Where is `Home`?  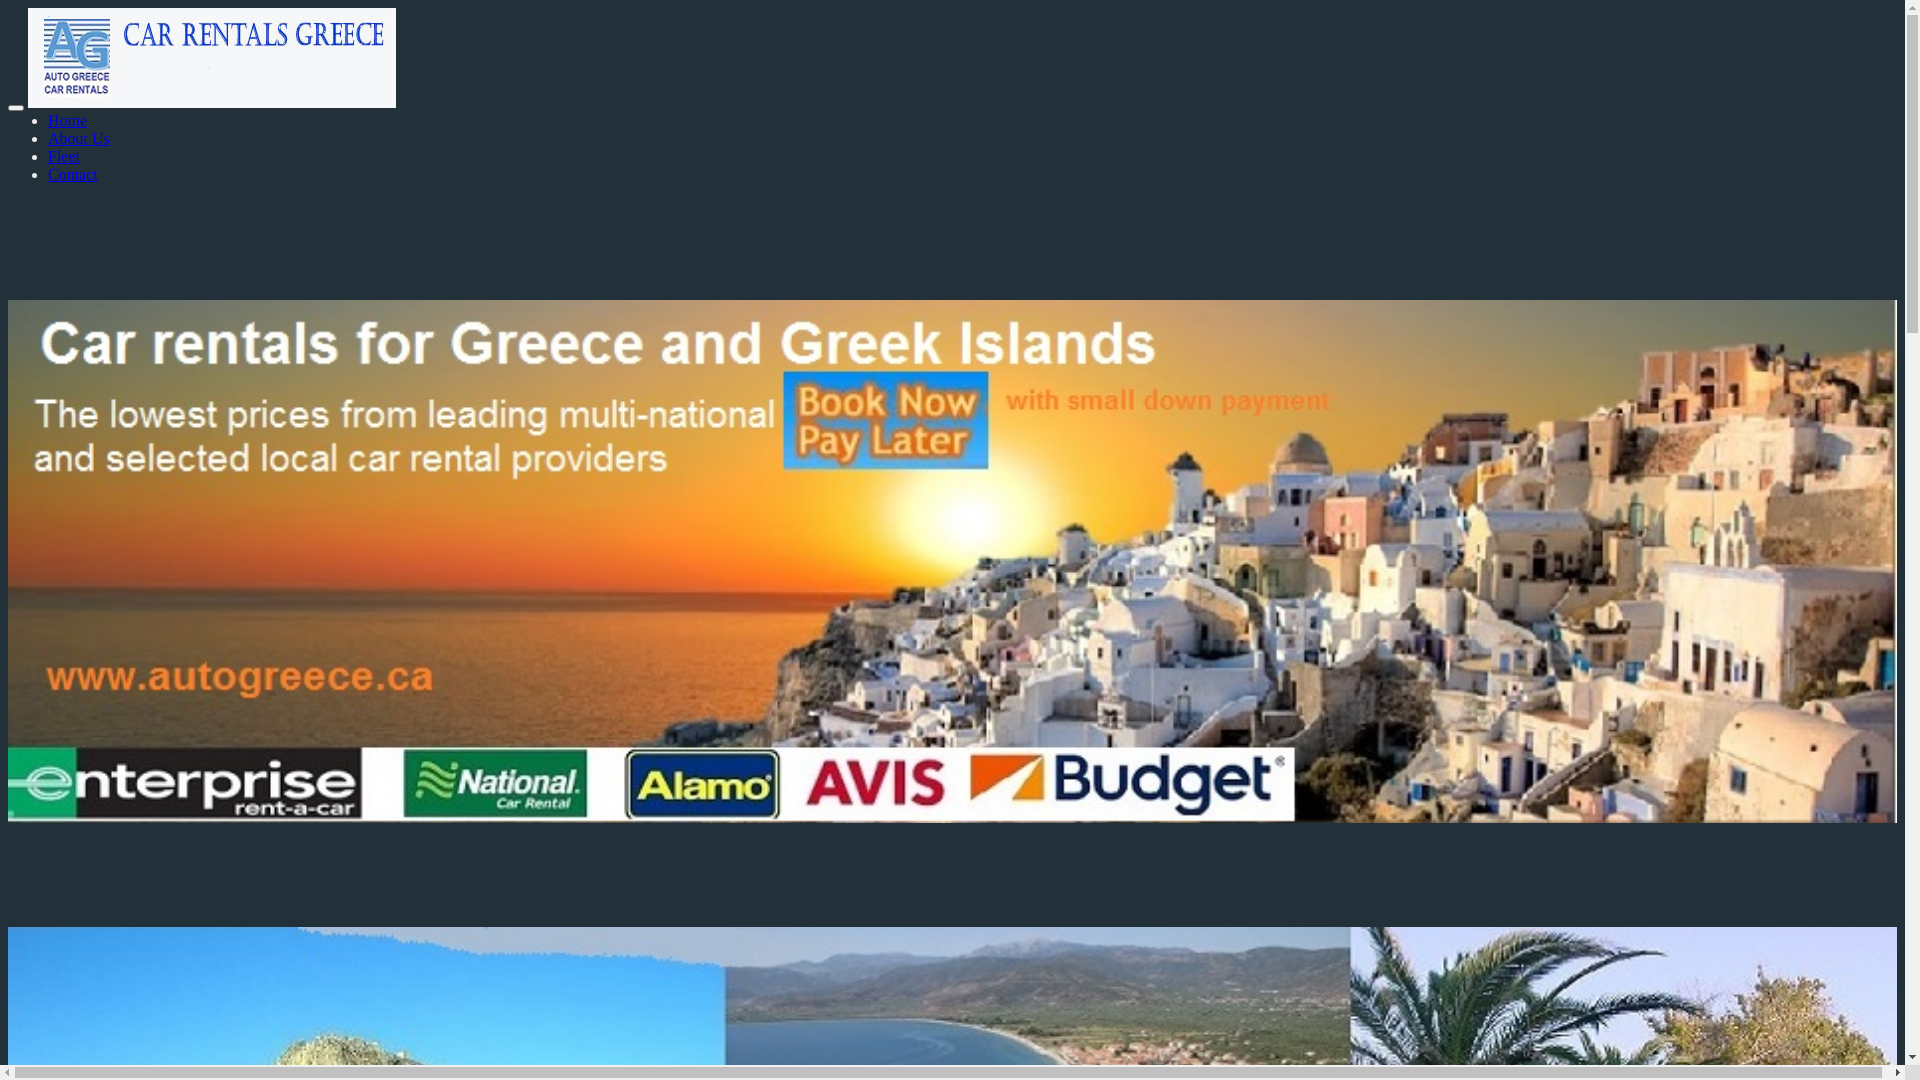
Home is located at coordinates (68, 120).